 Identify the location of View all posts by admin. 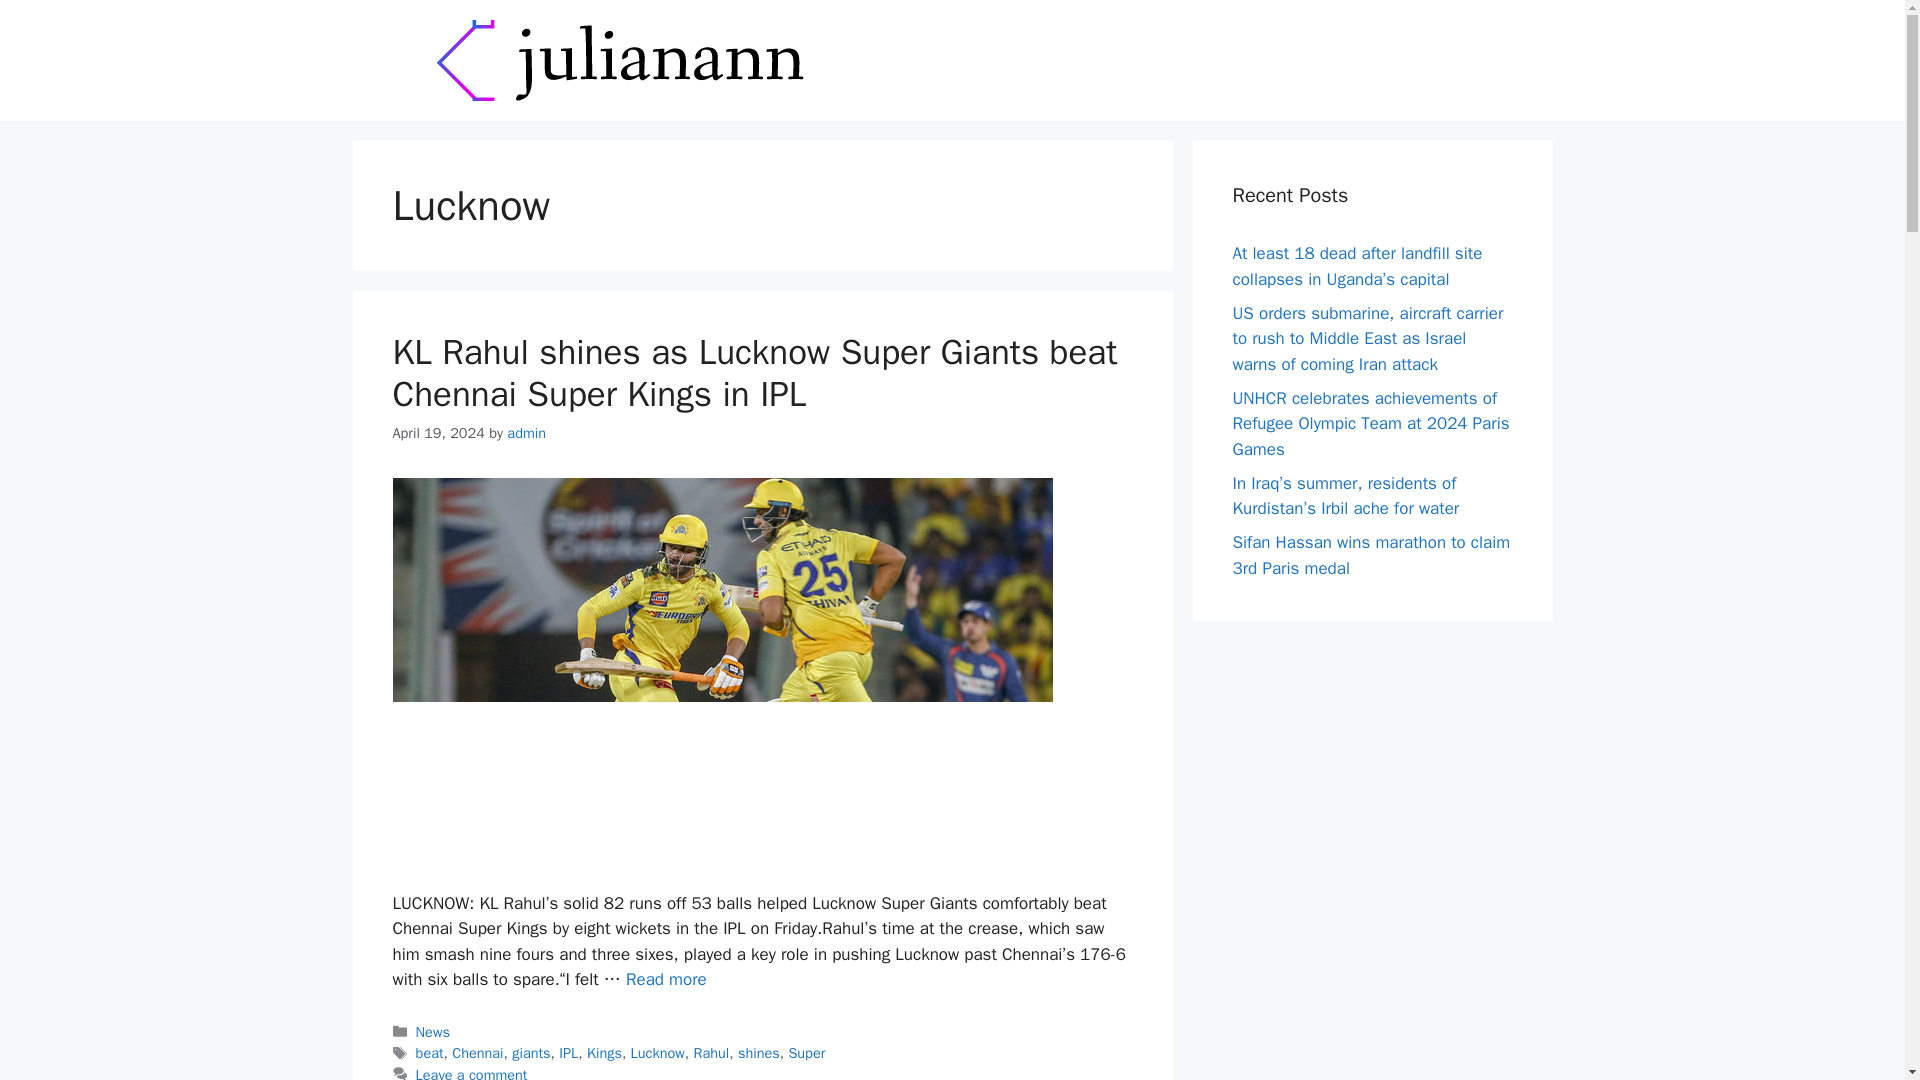
(526, 432).